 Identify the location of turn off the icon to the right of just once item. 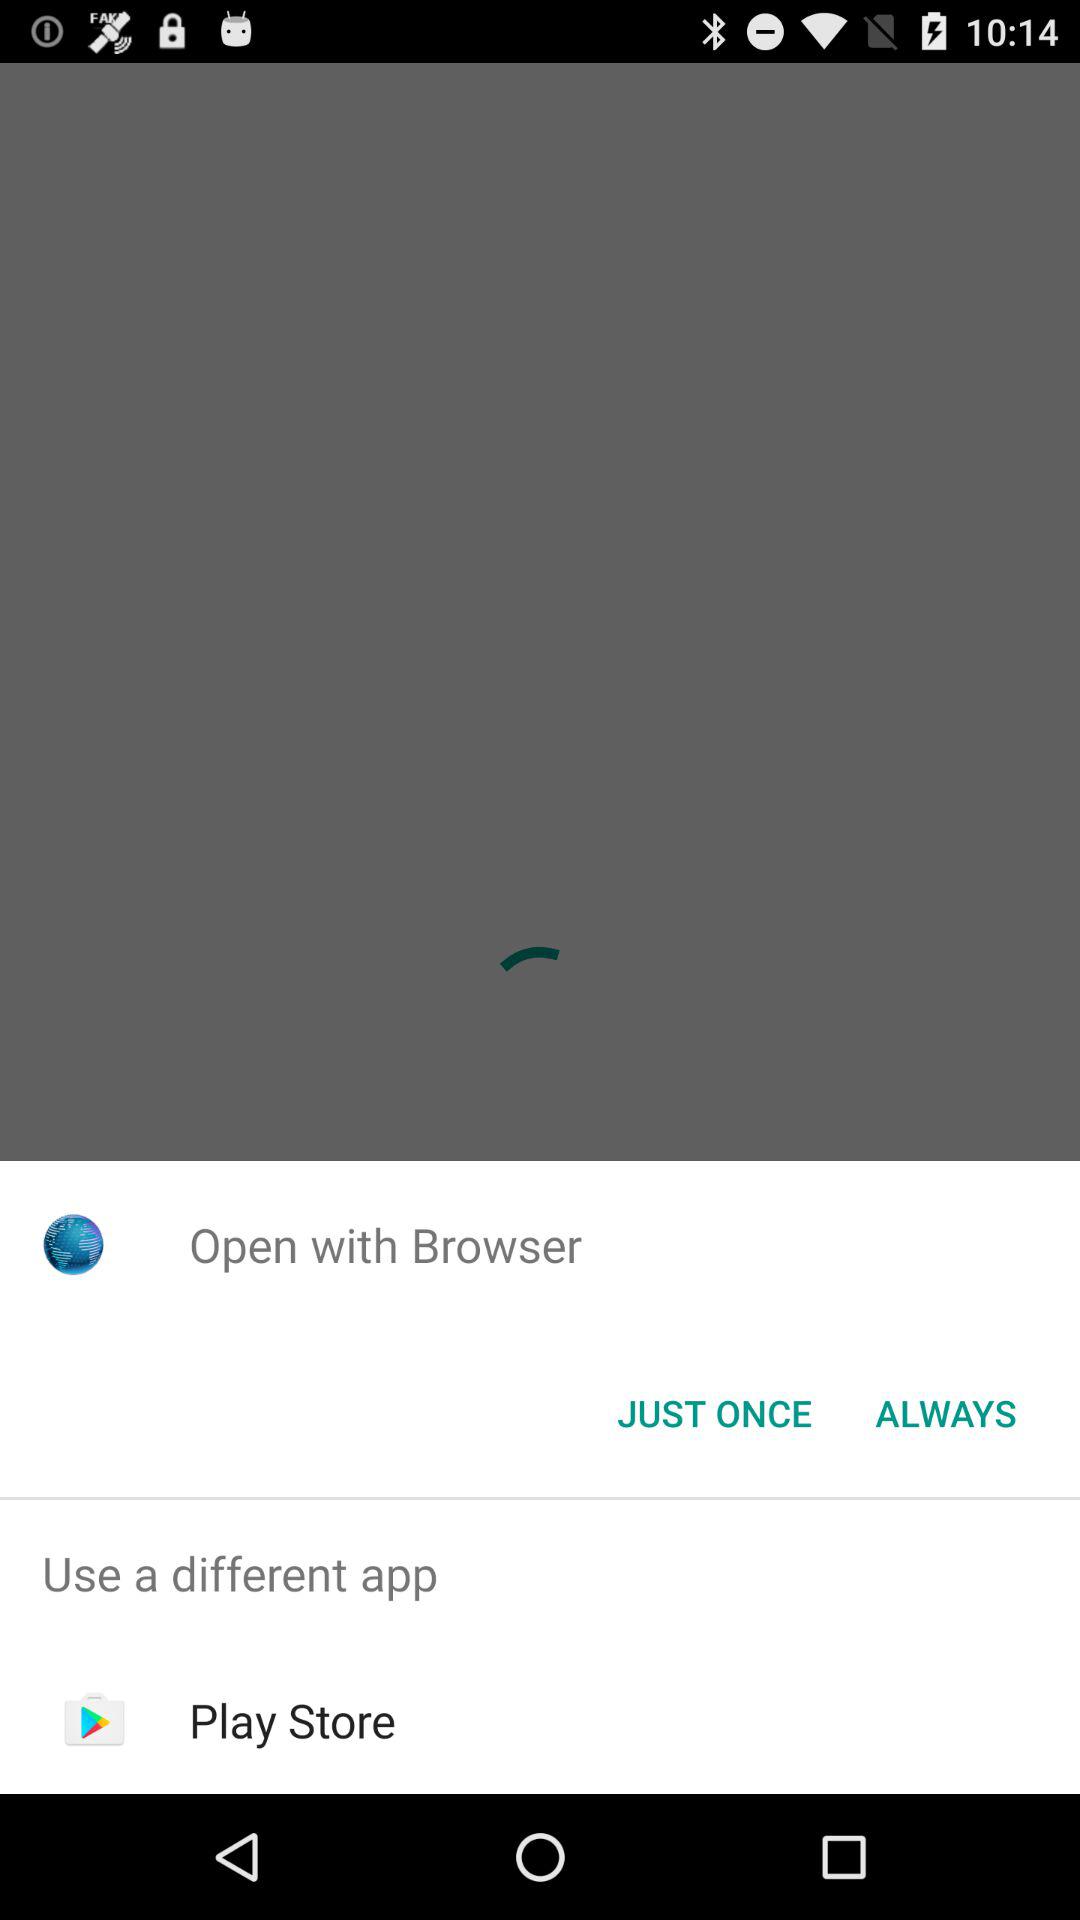
(946, 1413).